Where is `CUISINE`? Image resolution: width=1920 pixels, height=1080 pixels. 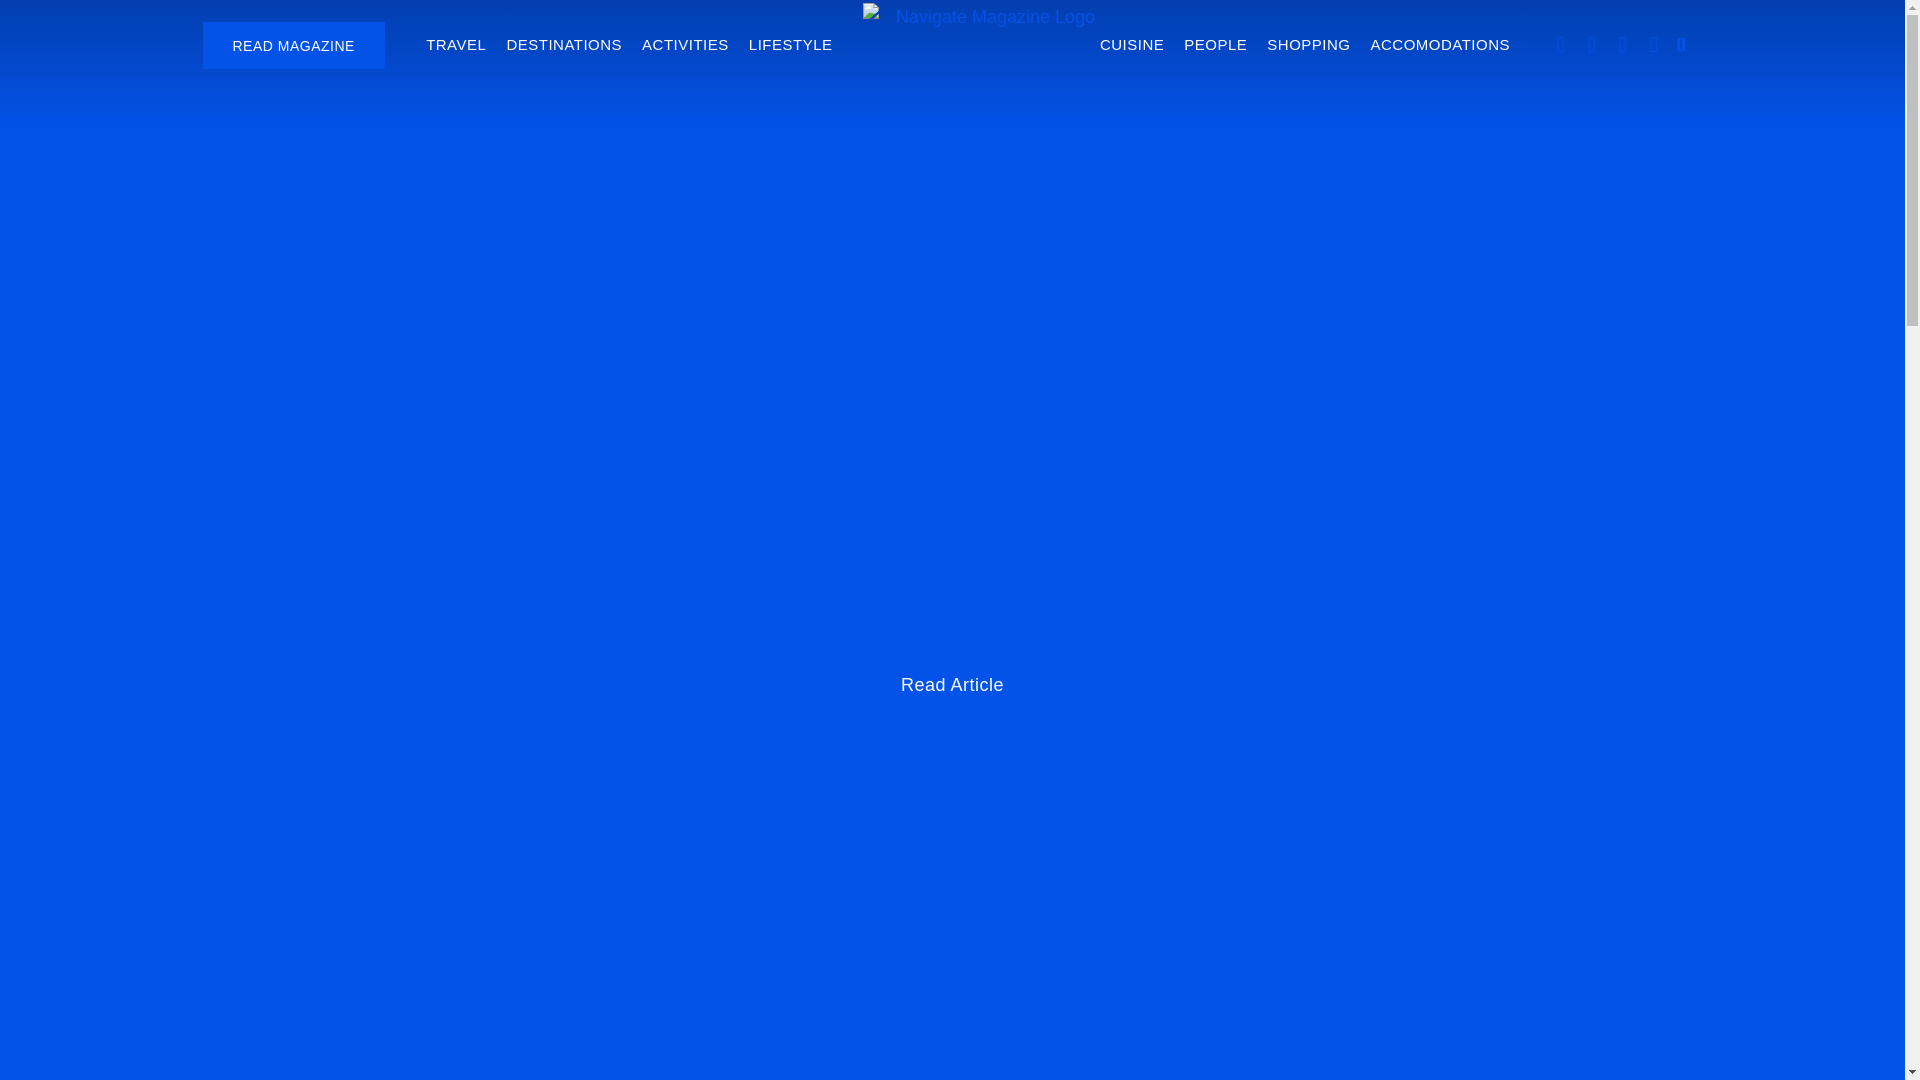
CUISINE is located at coordinates (1132, 44).